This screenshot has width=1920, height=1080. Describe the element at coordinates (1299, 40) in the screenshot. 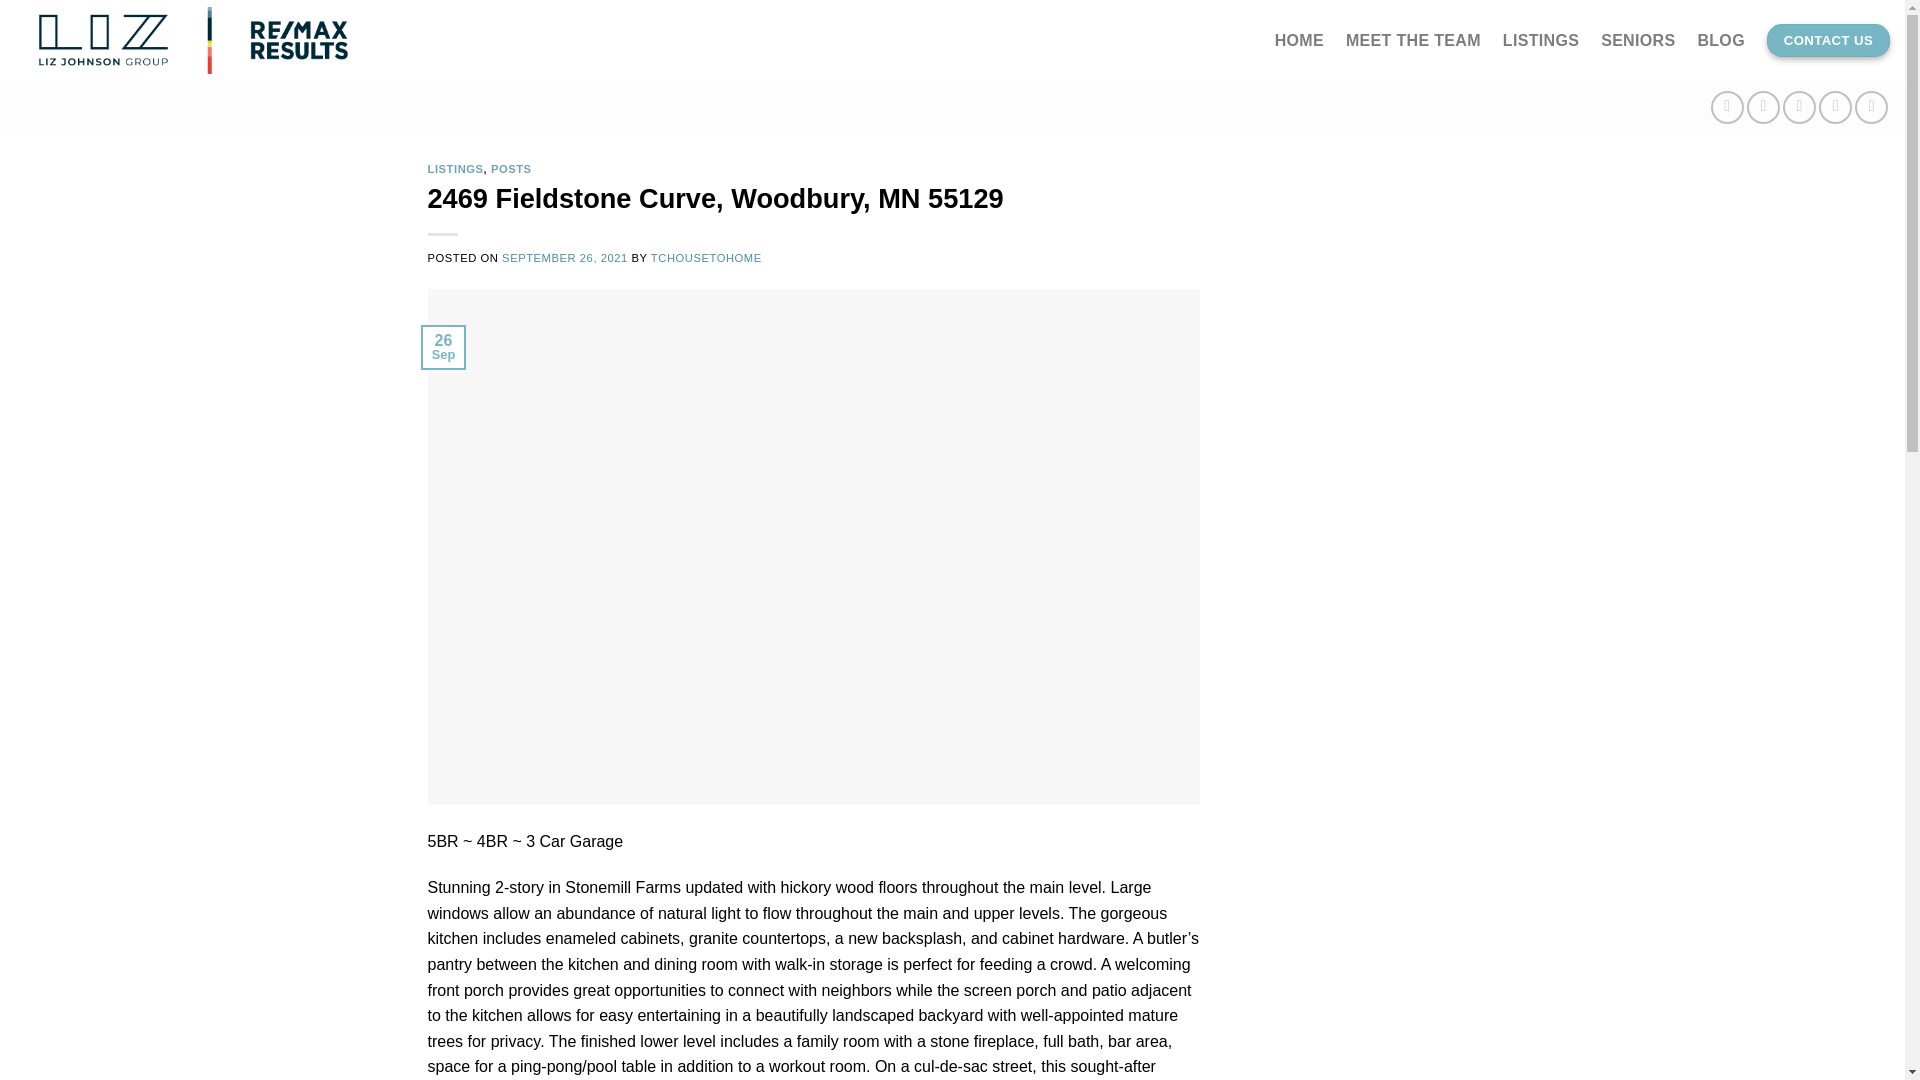

I see `HOME` at that location.